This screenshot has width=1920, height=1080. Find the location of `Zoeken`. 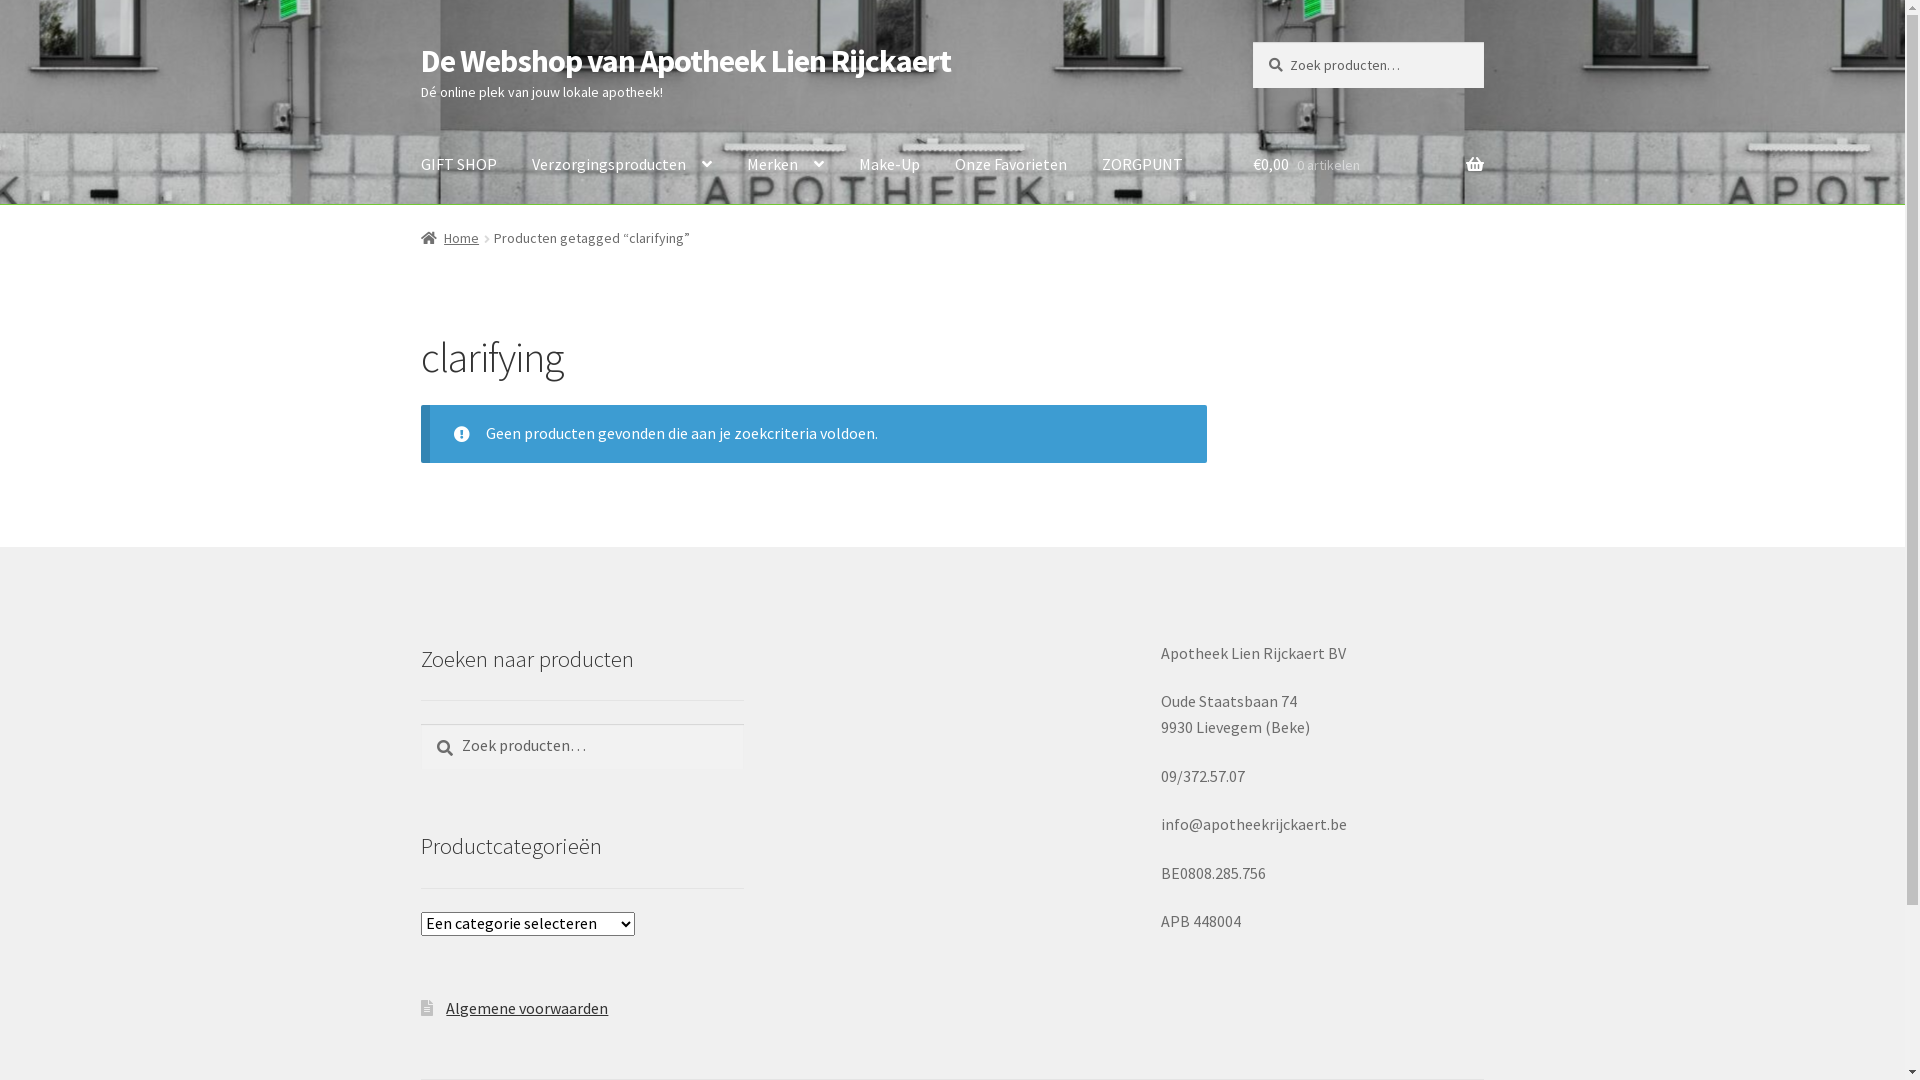

Zoeken is located at coordinates (1252, 42).